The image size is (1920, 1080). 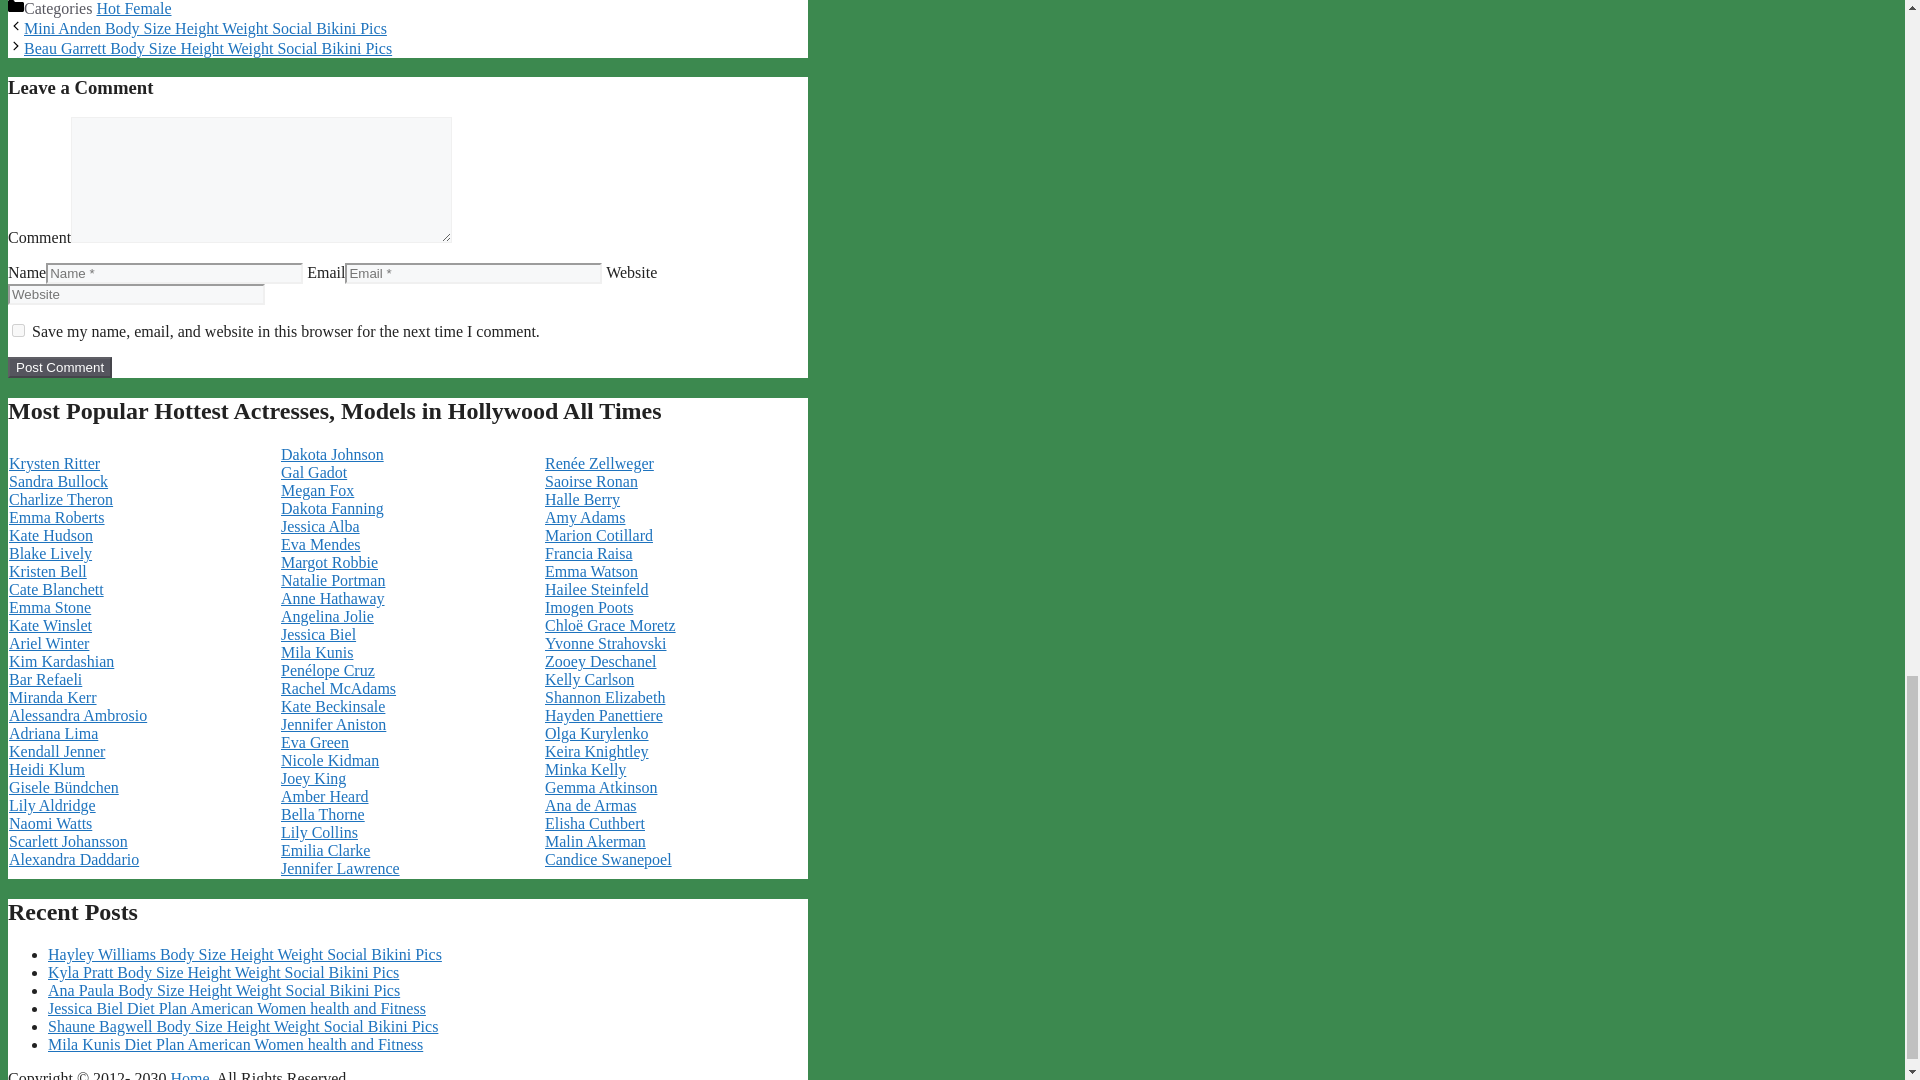 I want to click on Naomi Watts, so click(x=50, y=823).